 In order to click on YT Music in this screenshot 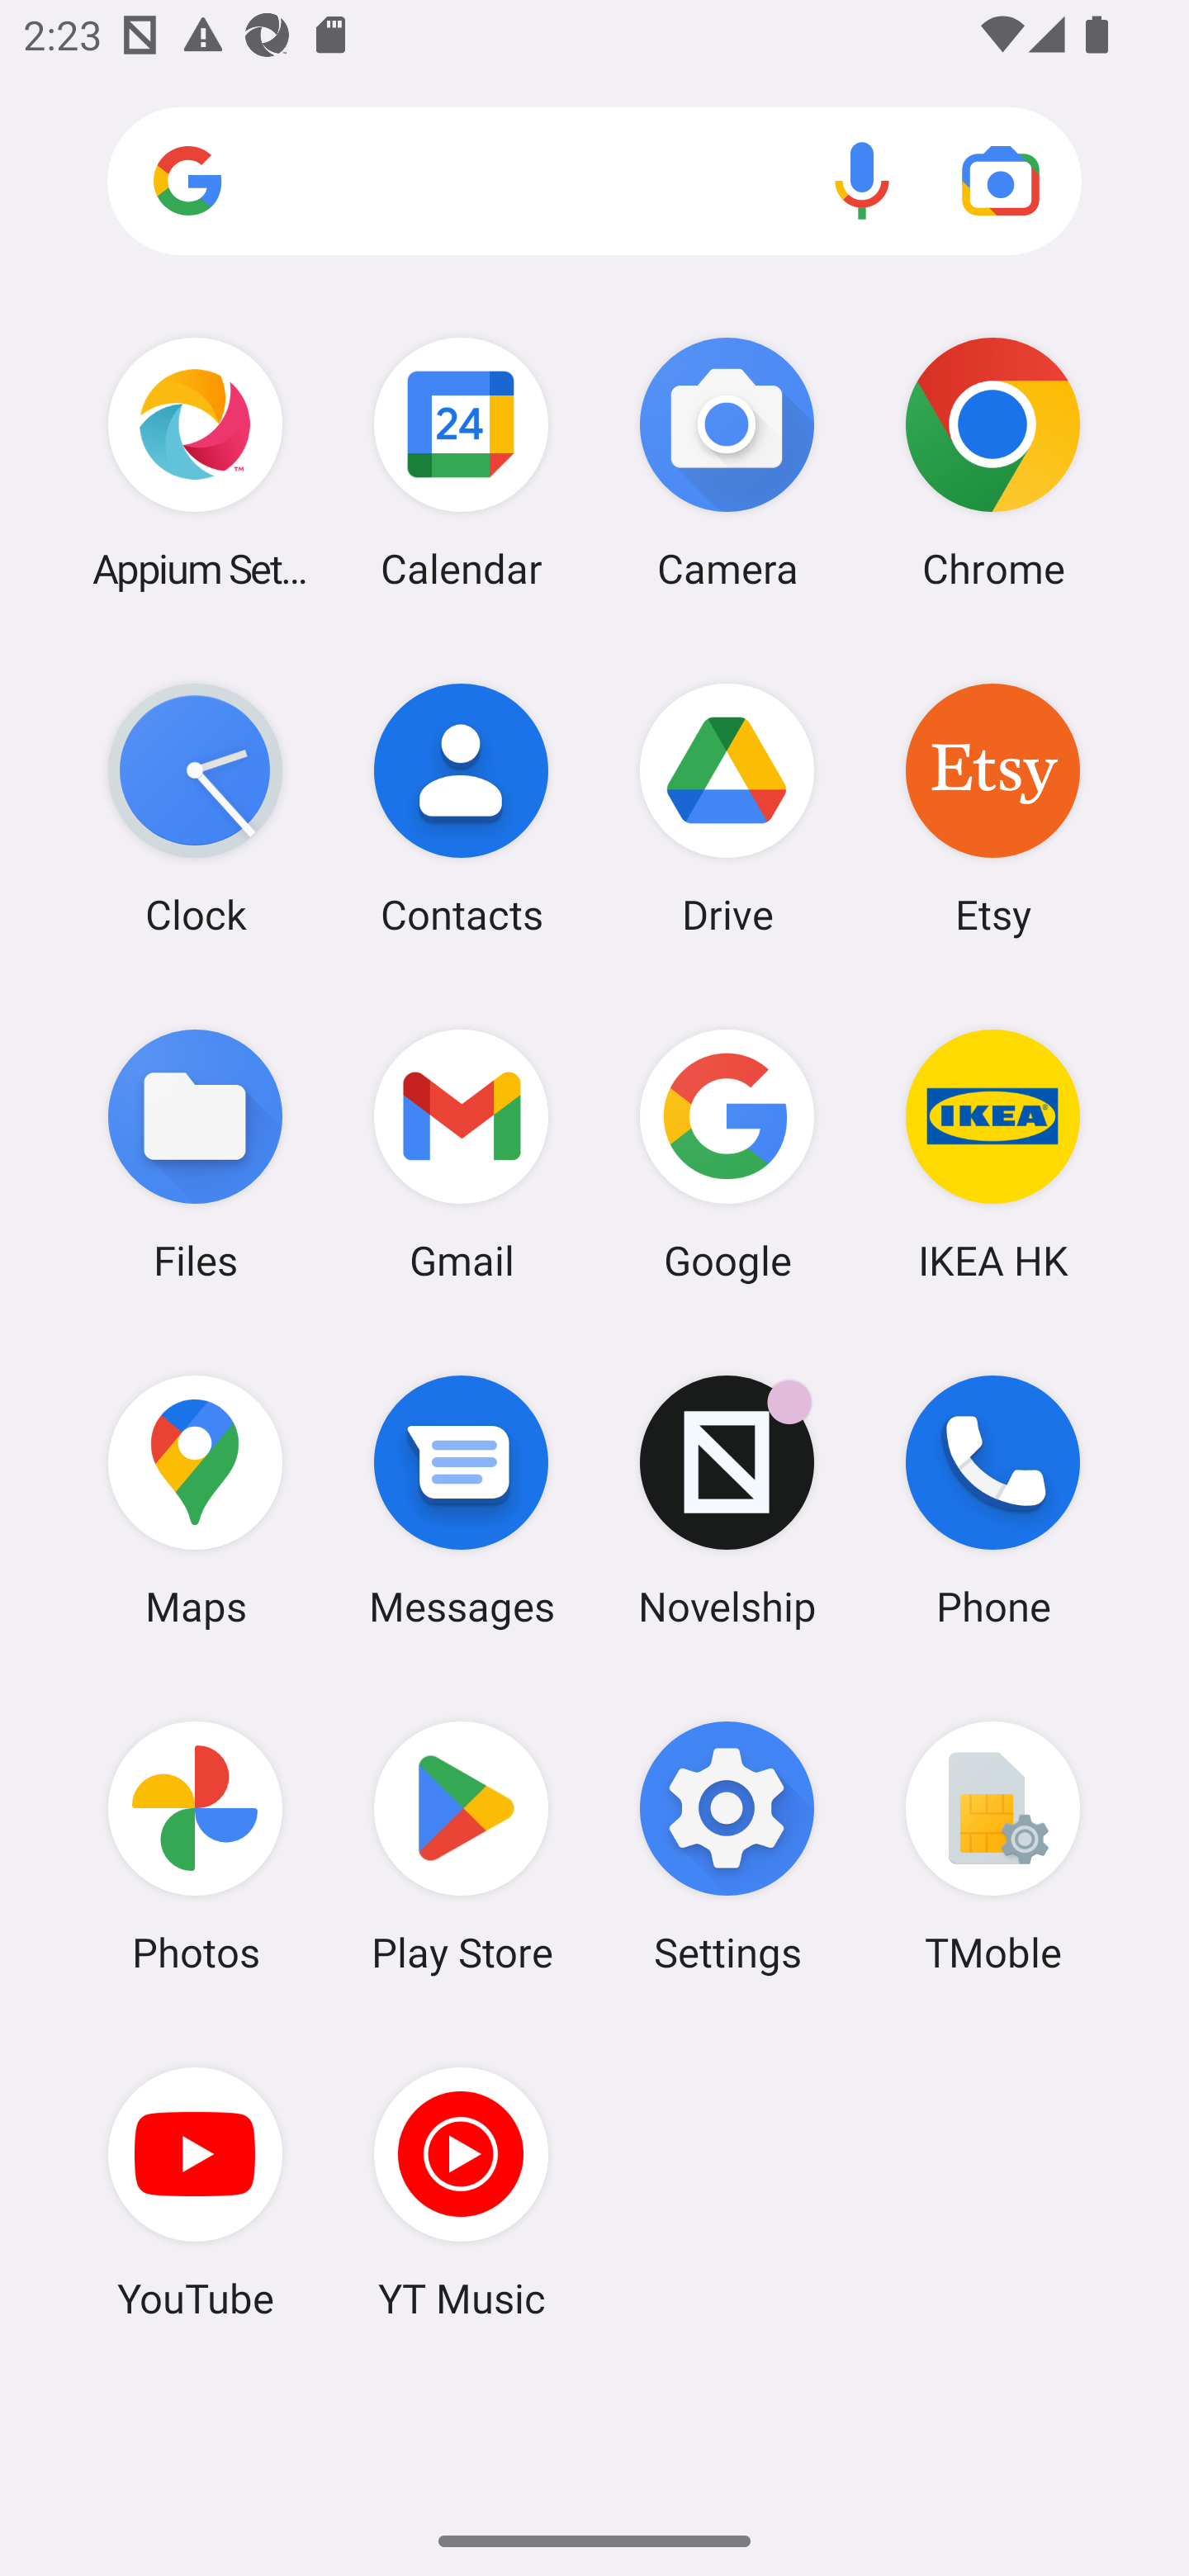, I will do `click(461, 2192)`.